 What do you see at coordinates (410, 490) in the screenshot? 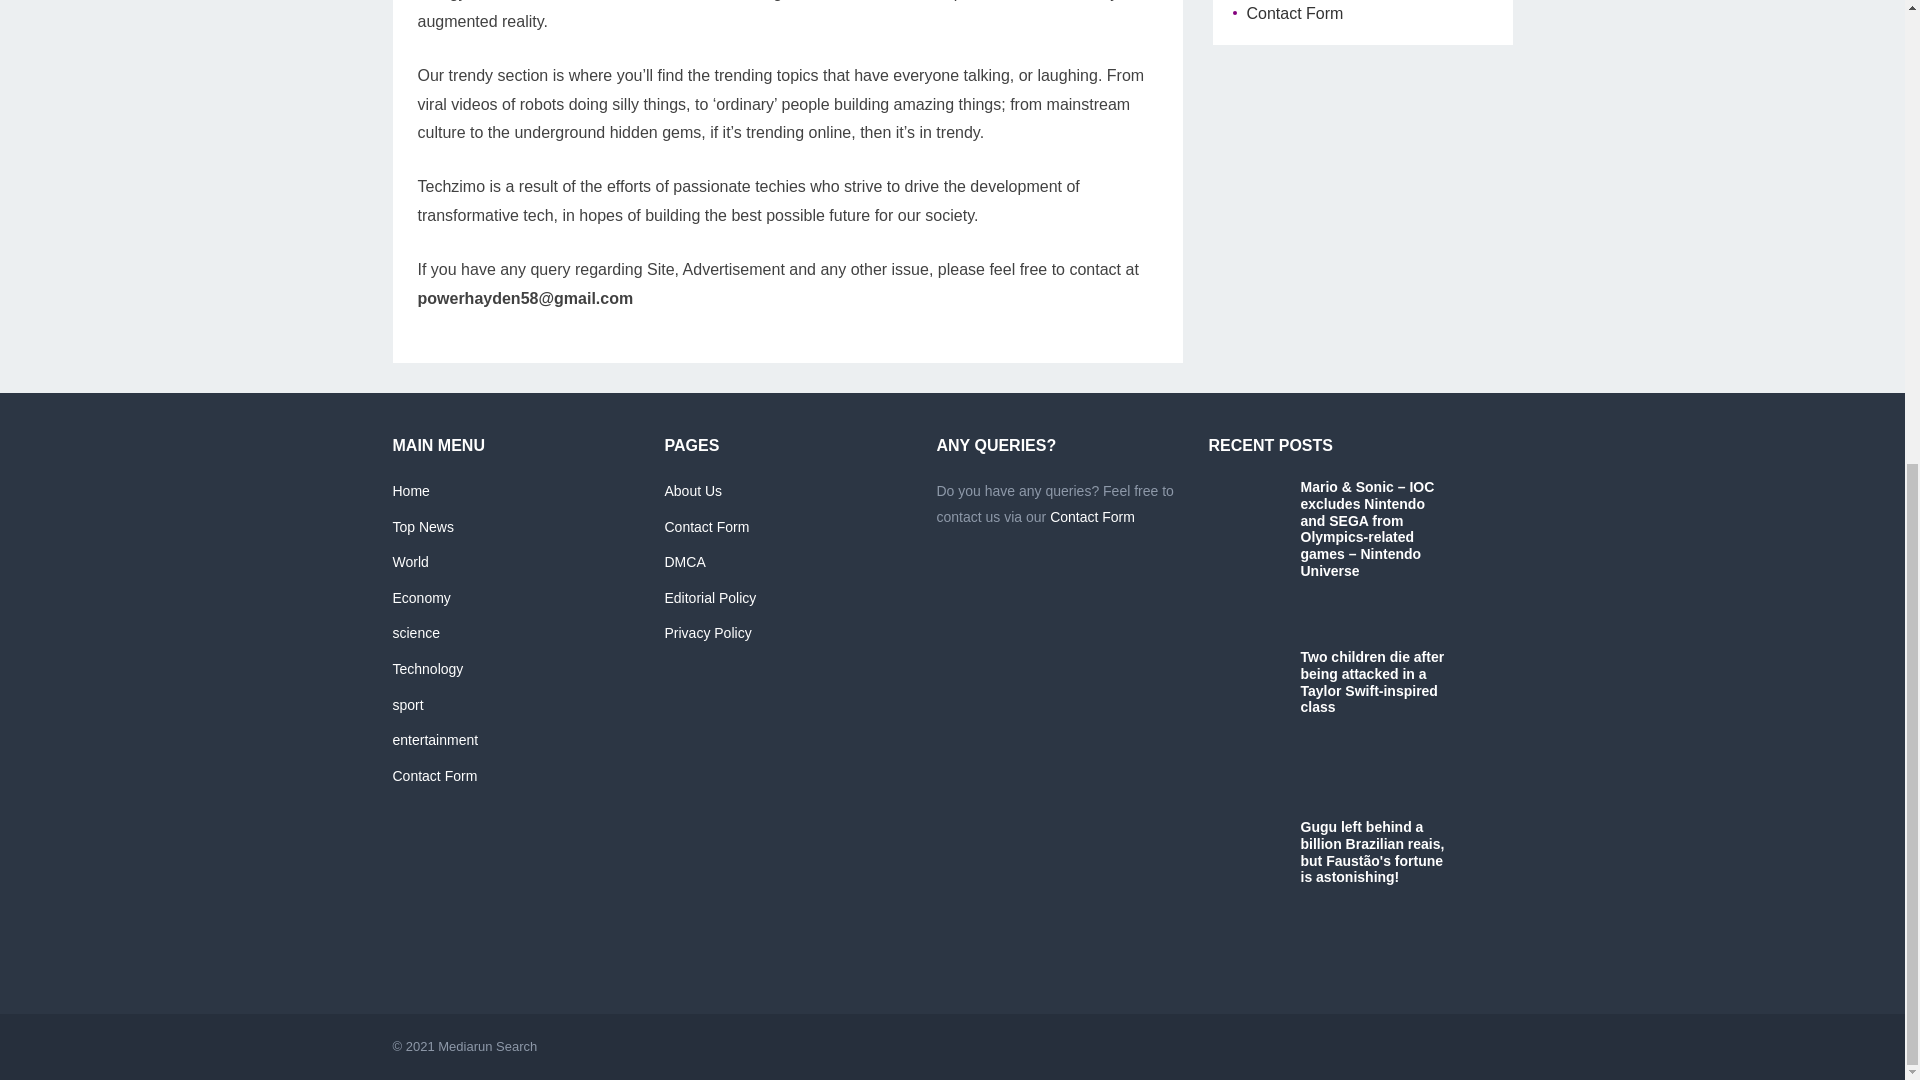
I see `Home` at bounding box center [410, 490].